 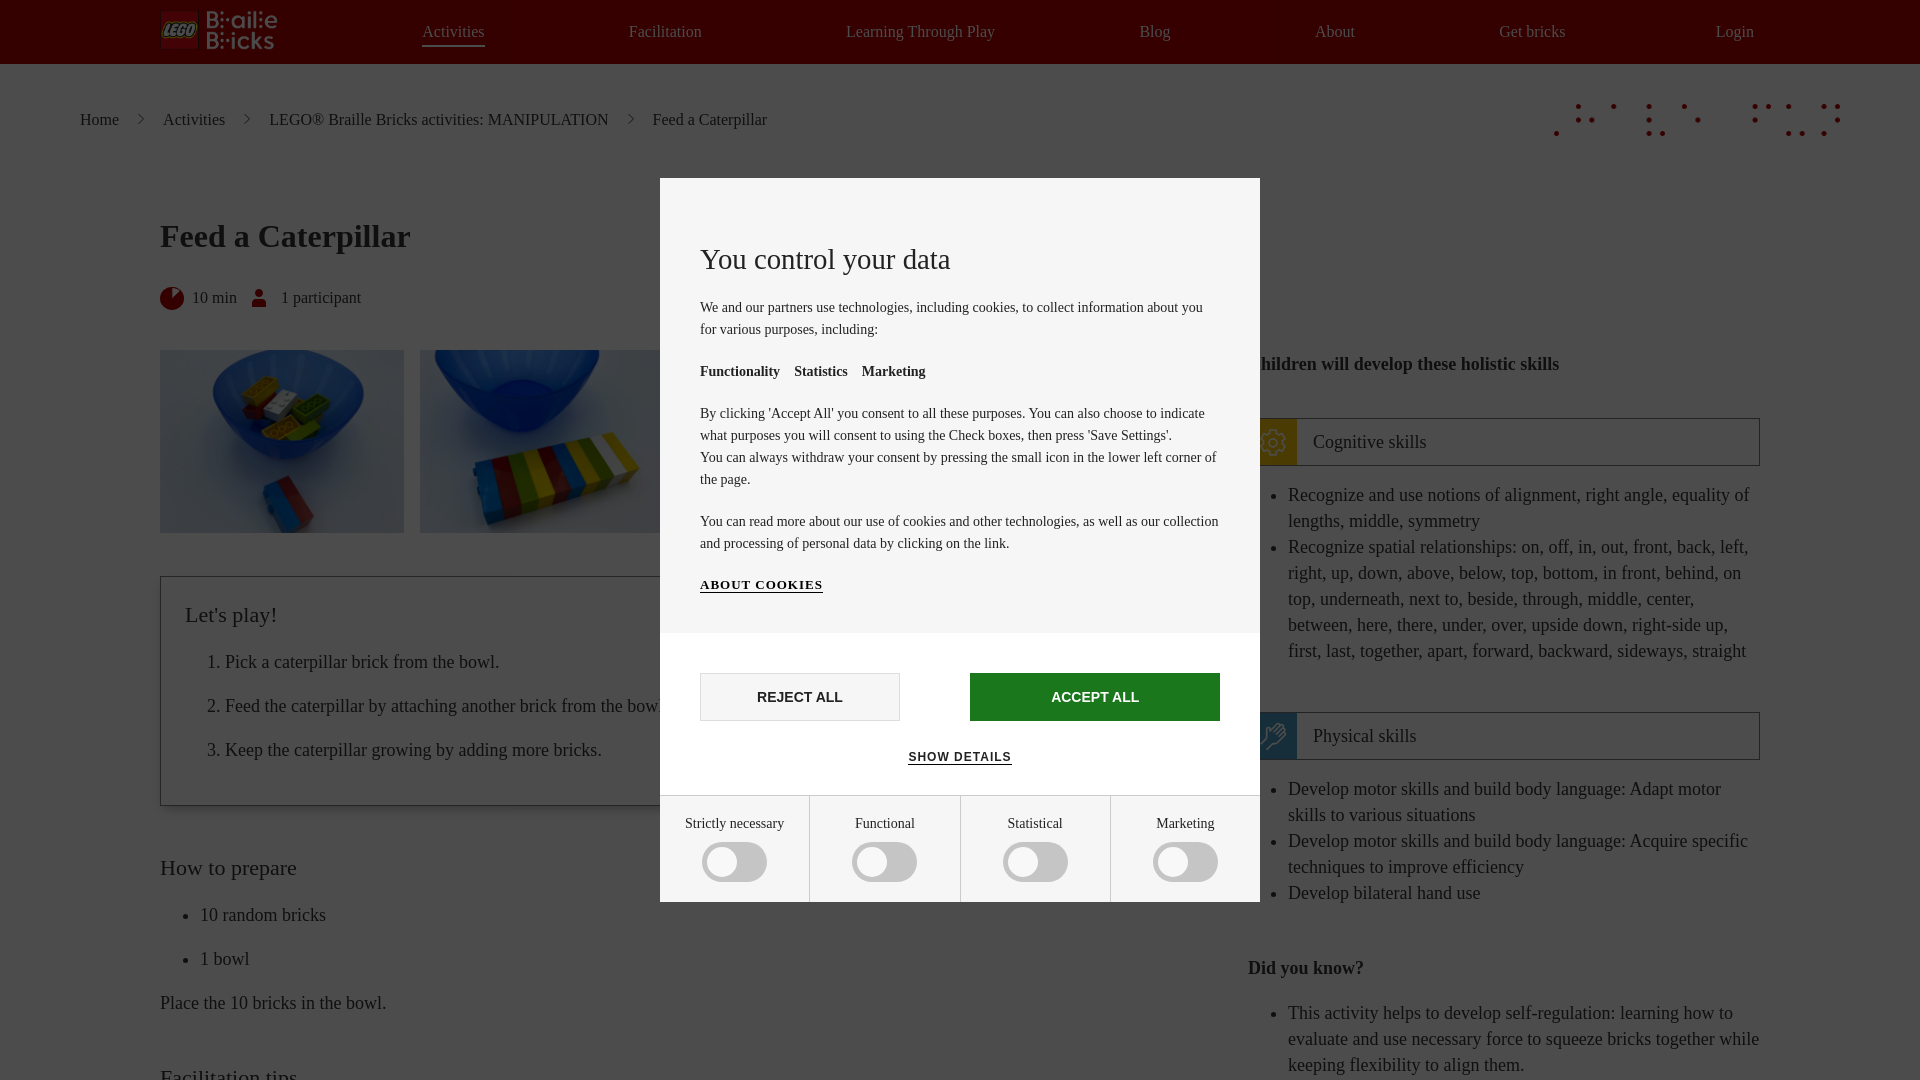 What do you see at coordinates (771, 1010) in the screenshot?
I see `Statistical` at bounding box center [771, 1010].